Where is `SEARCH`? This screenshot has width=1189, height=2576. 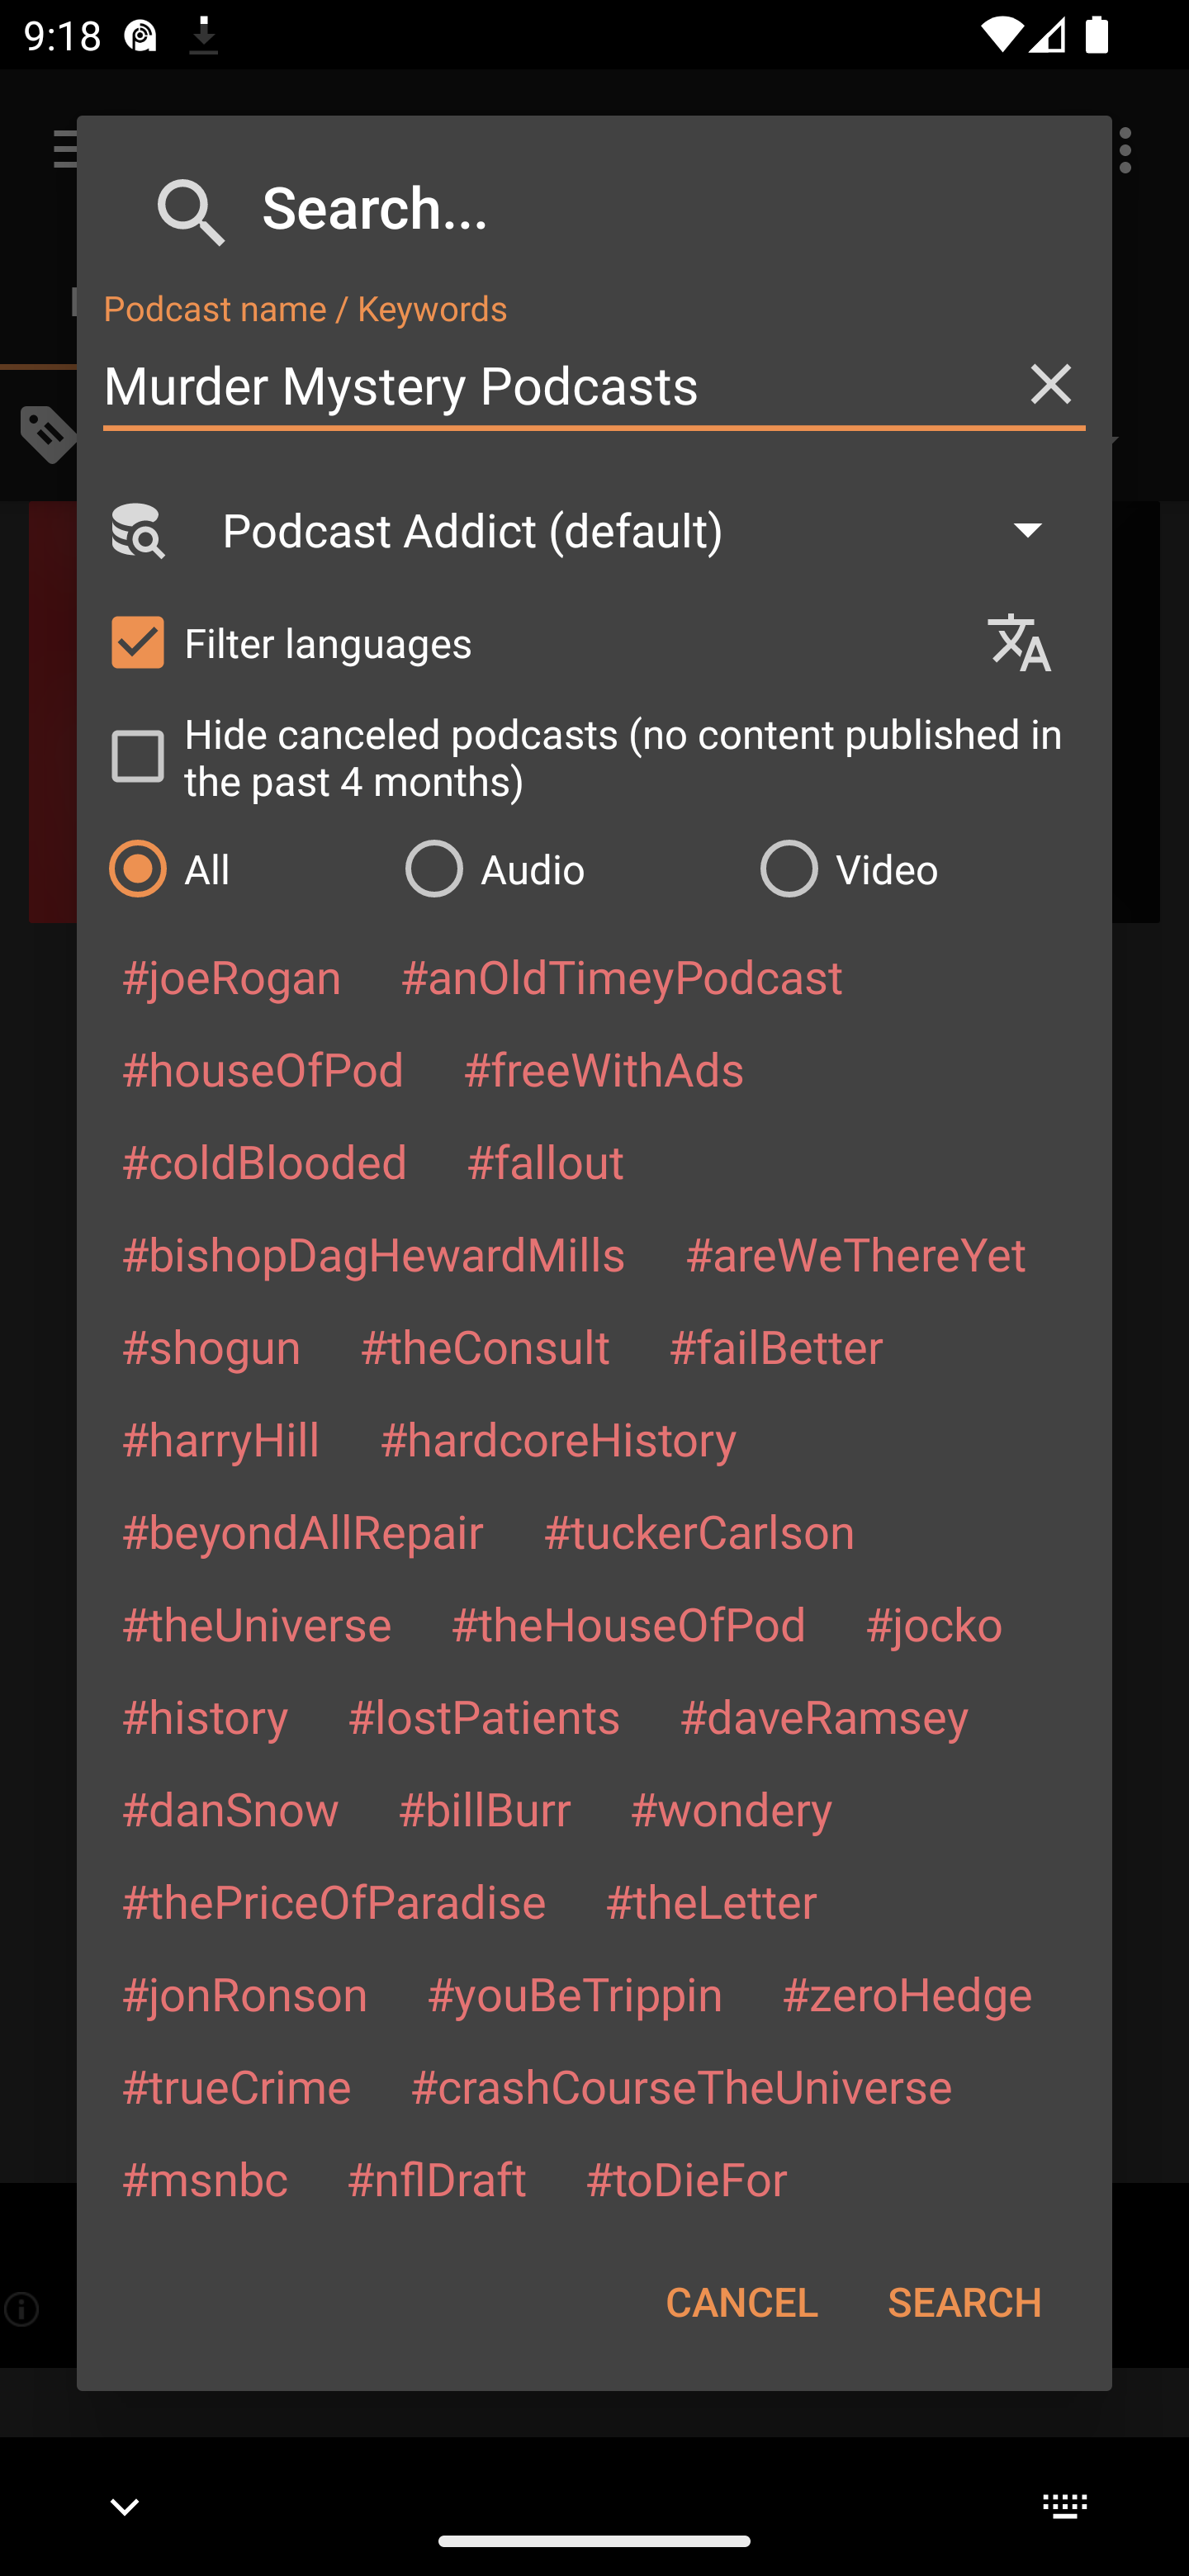 SEARCH is located at coordinates (964, 2301).